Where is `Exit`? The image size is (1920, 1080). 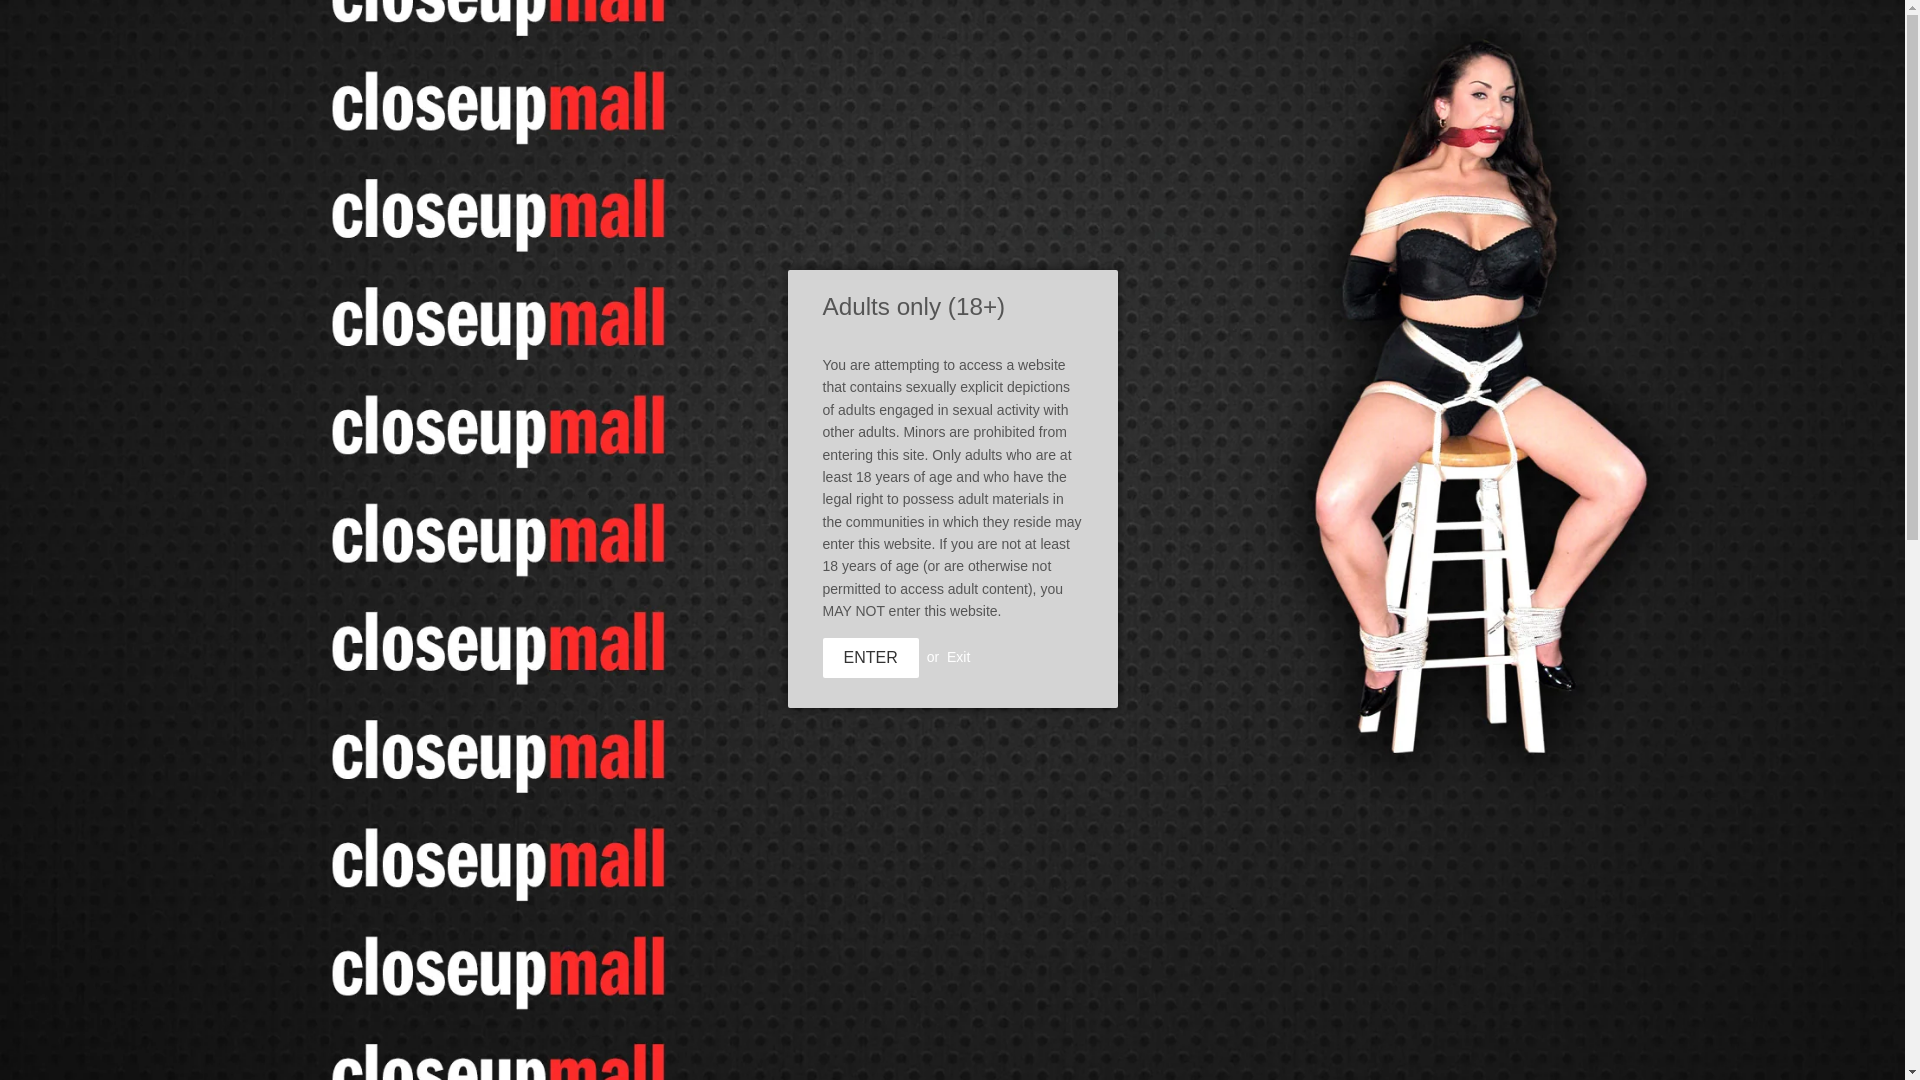
Exit is located at coordinates (958, 657).